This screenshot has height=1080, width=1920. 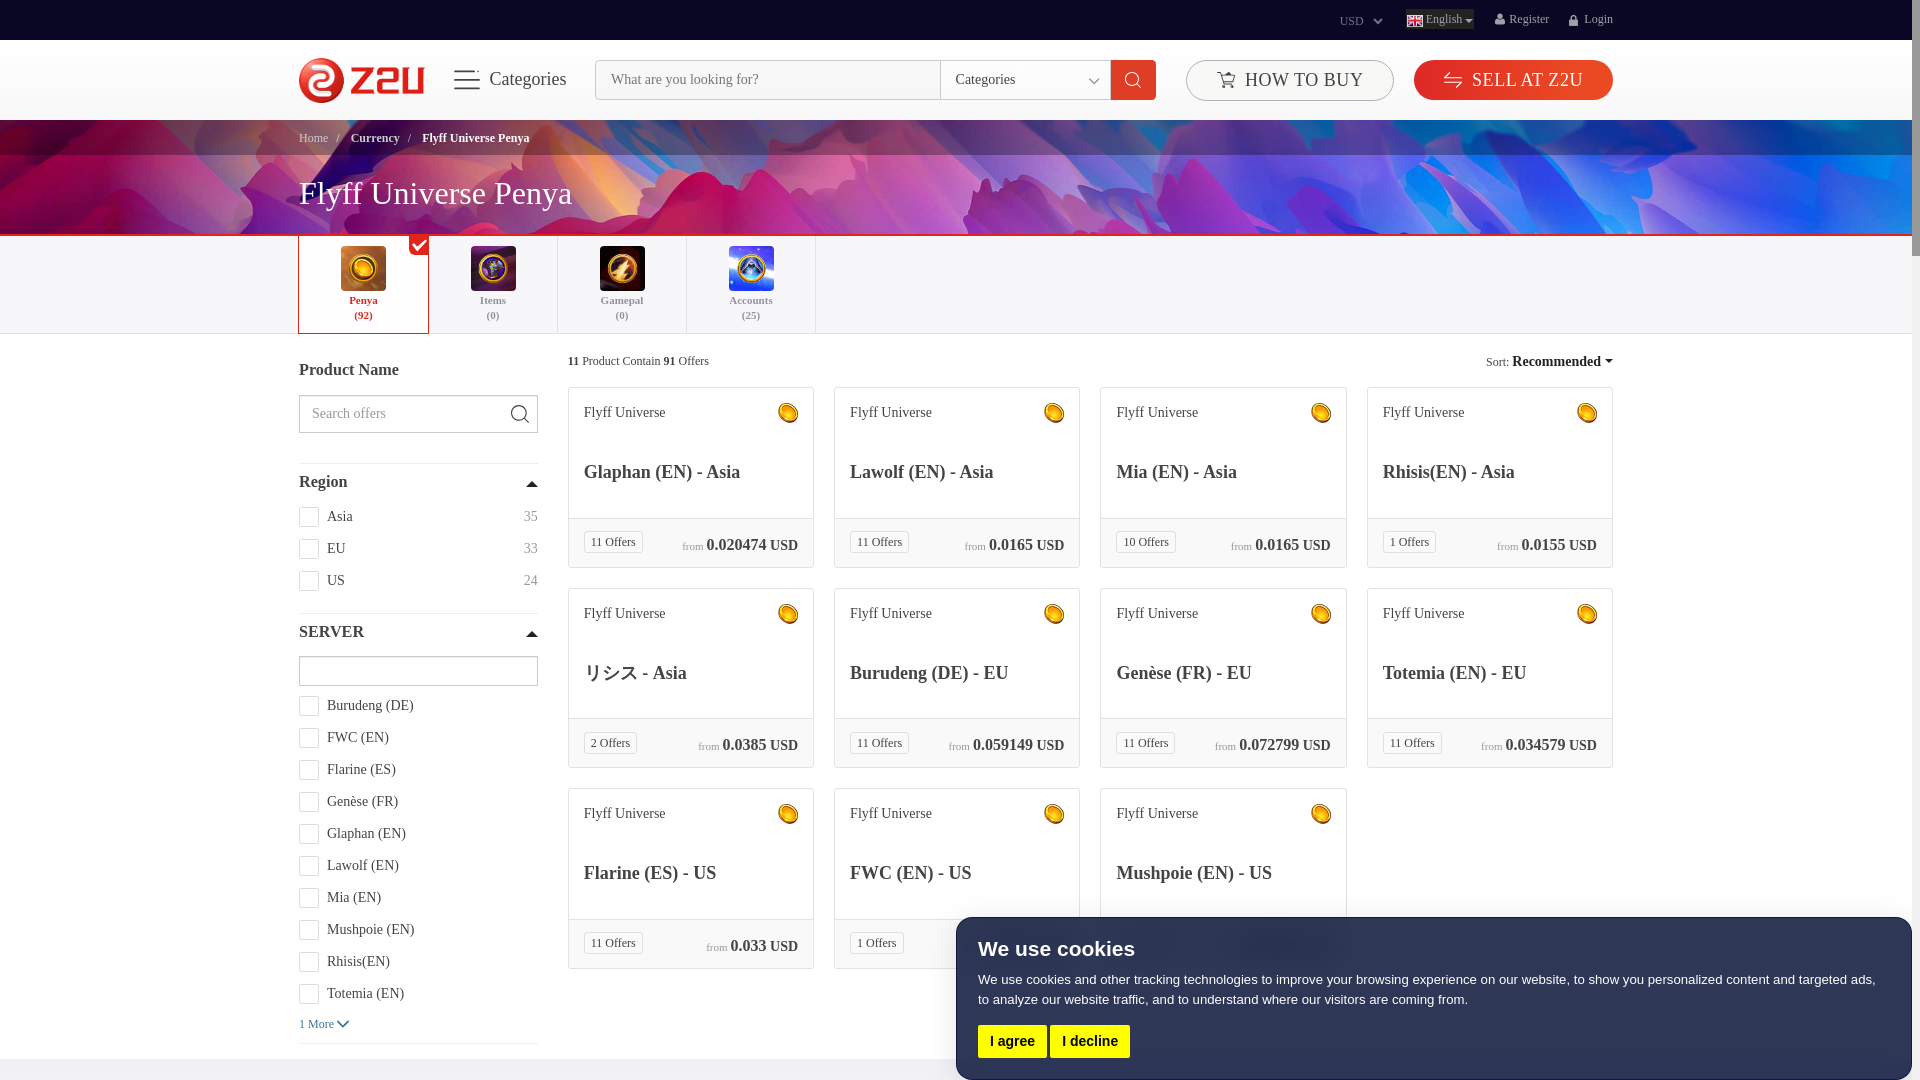 What do you see at coordinates (1590, 19) in the screenshot?
I see `Login` at bounding box center [1590, 19].